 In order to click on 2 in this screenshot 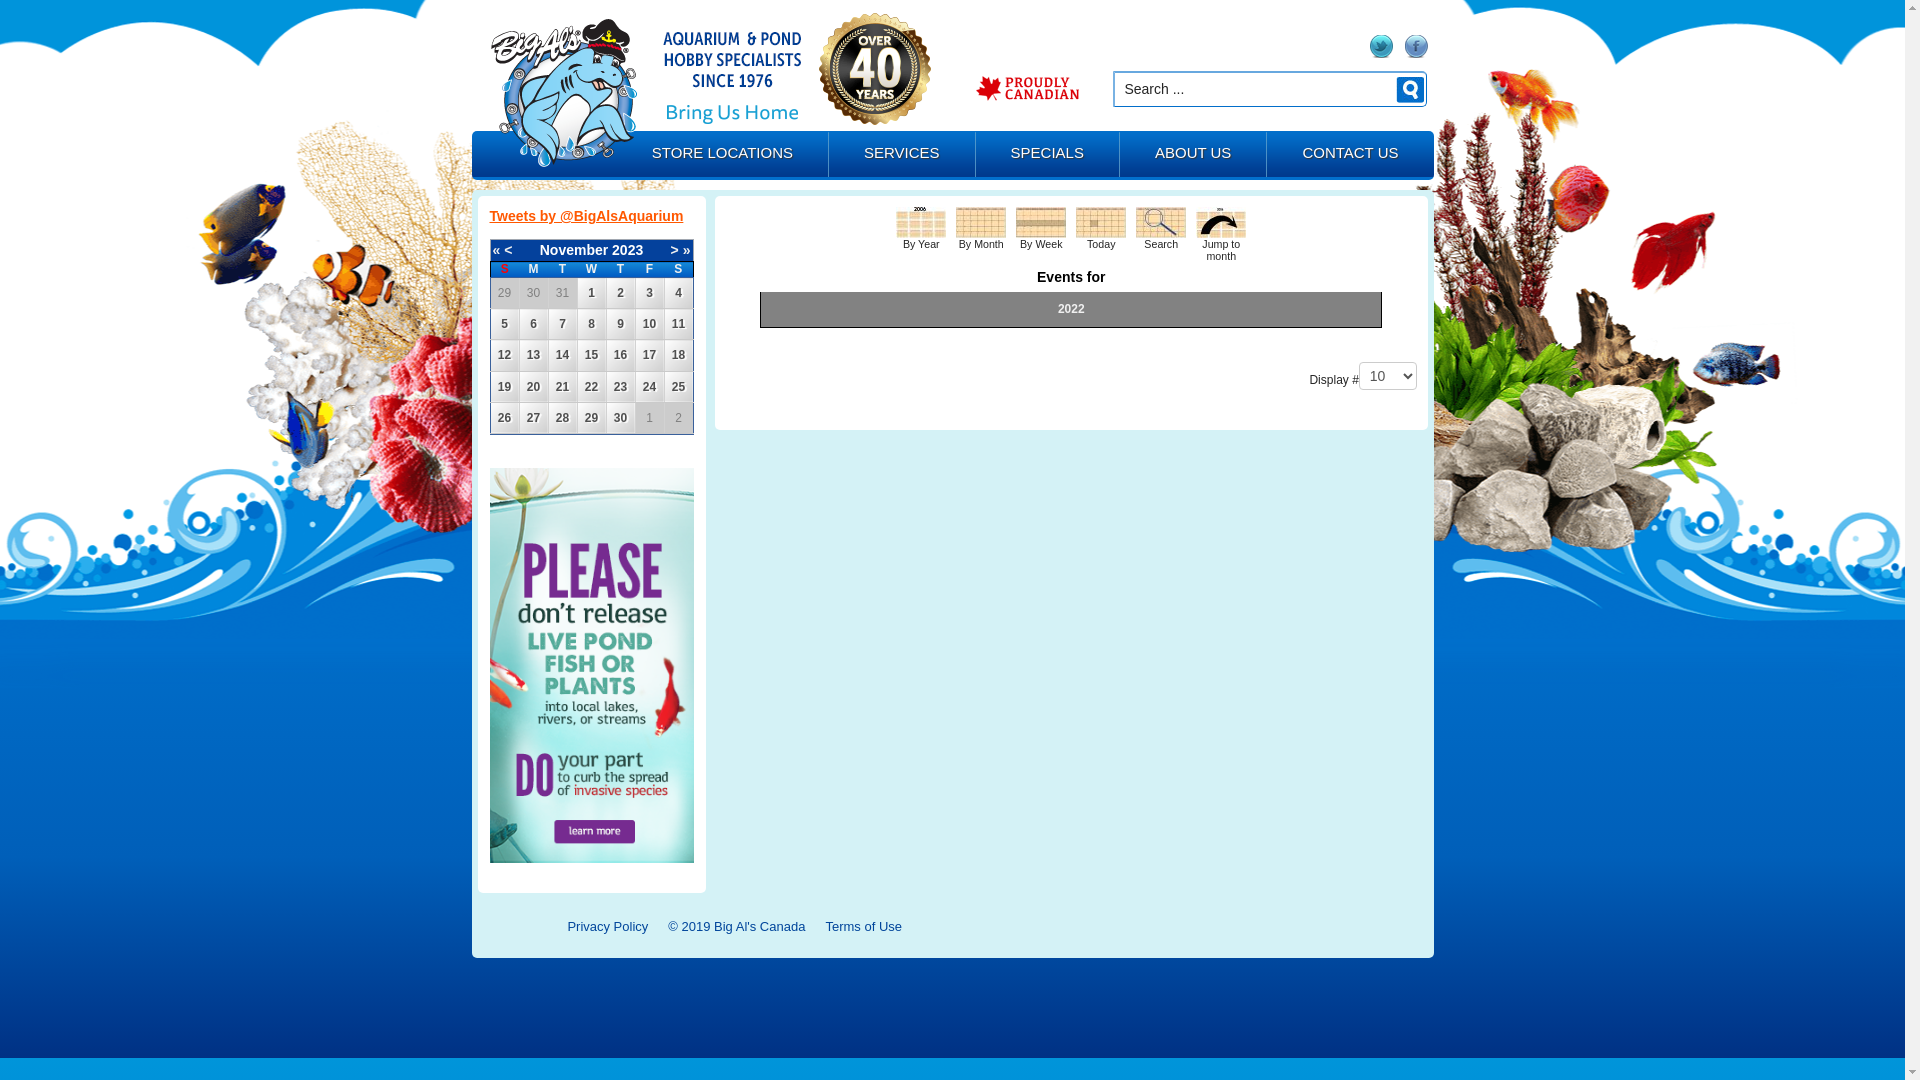, I will do `click(620, 293)`.